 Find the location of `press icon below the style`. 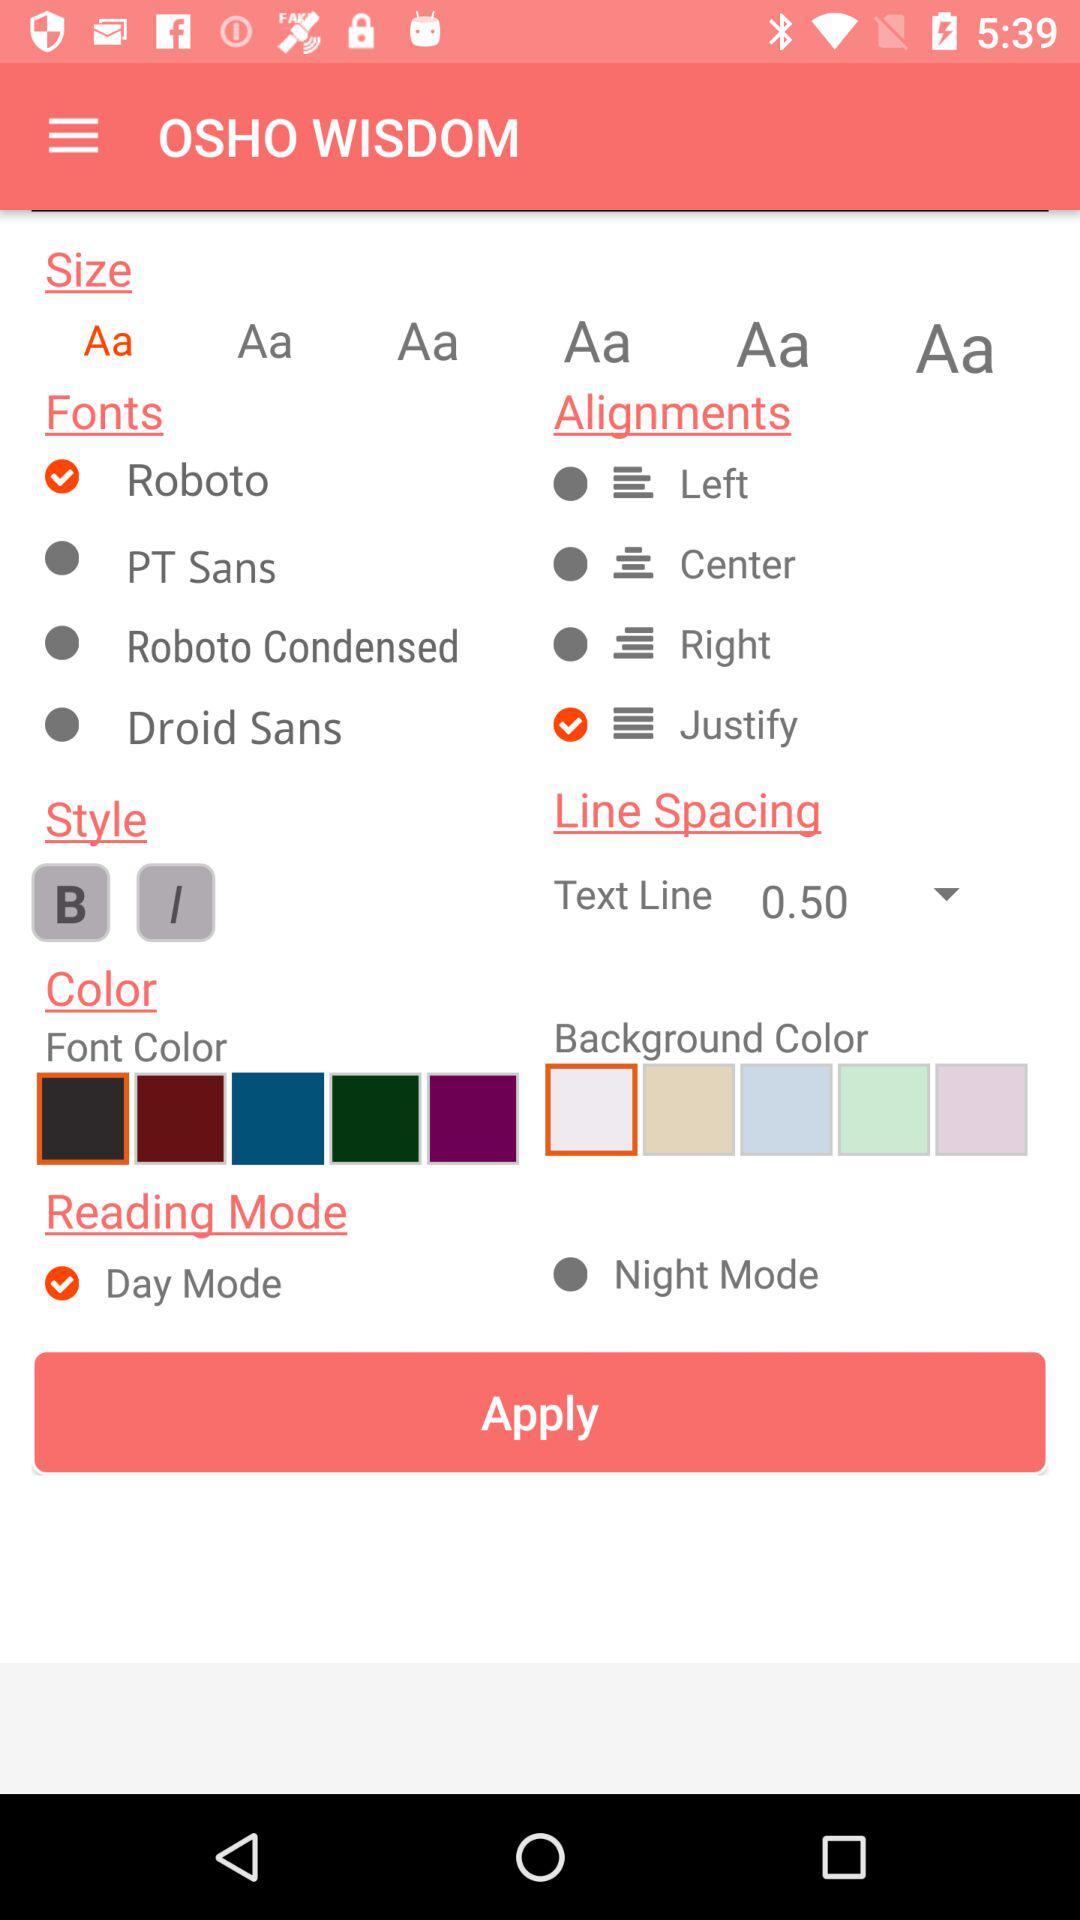

press icon below the style is located at coordinates (176, 902).